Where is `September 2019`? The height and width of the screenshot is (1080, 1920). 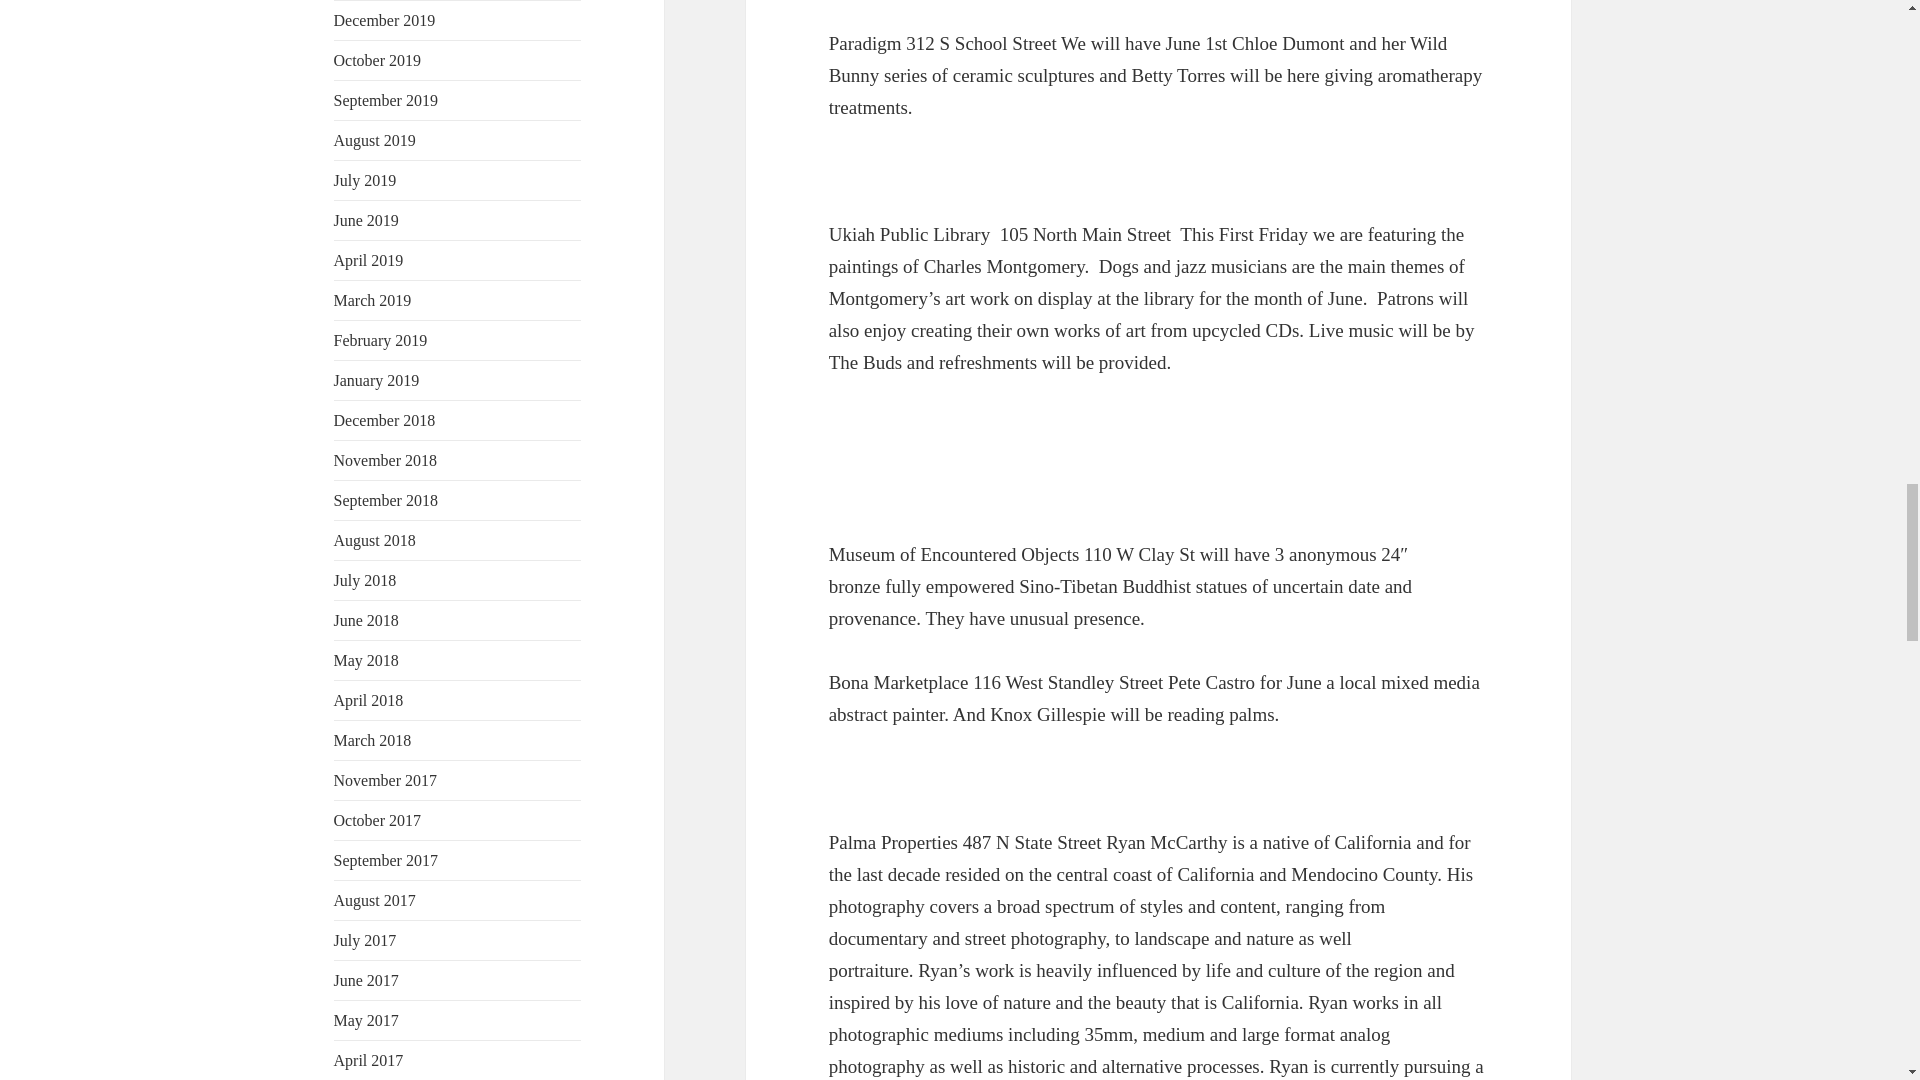 September 2019 is located at coordinates (386, 100).